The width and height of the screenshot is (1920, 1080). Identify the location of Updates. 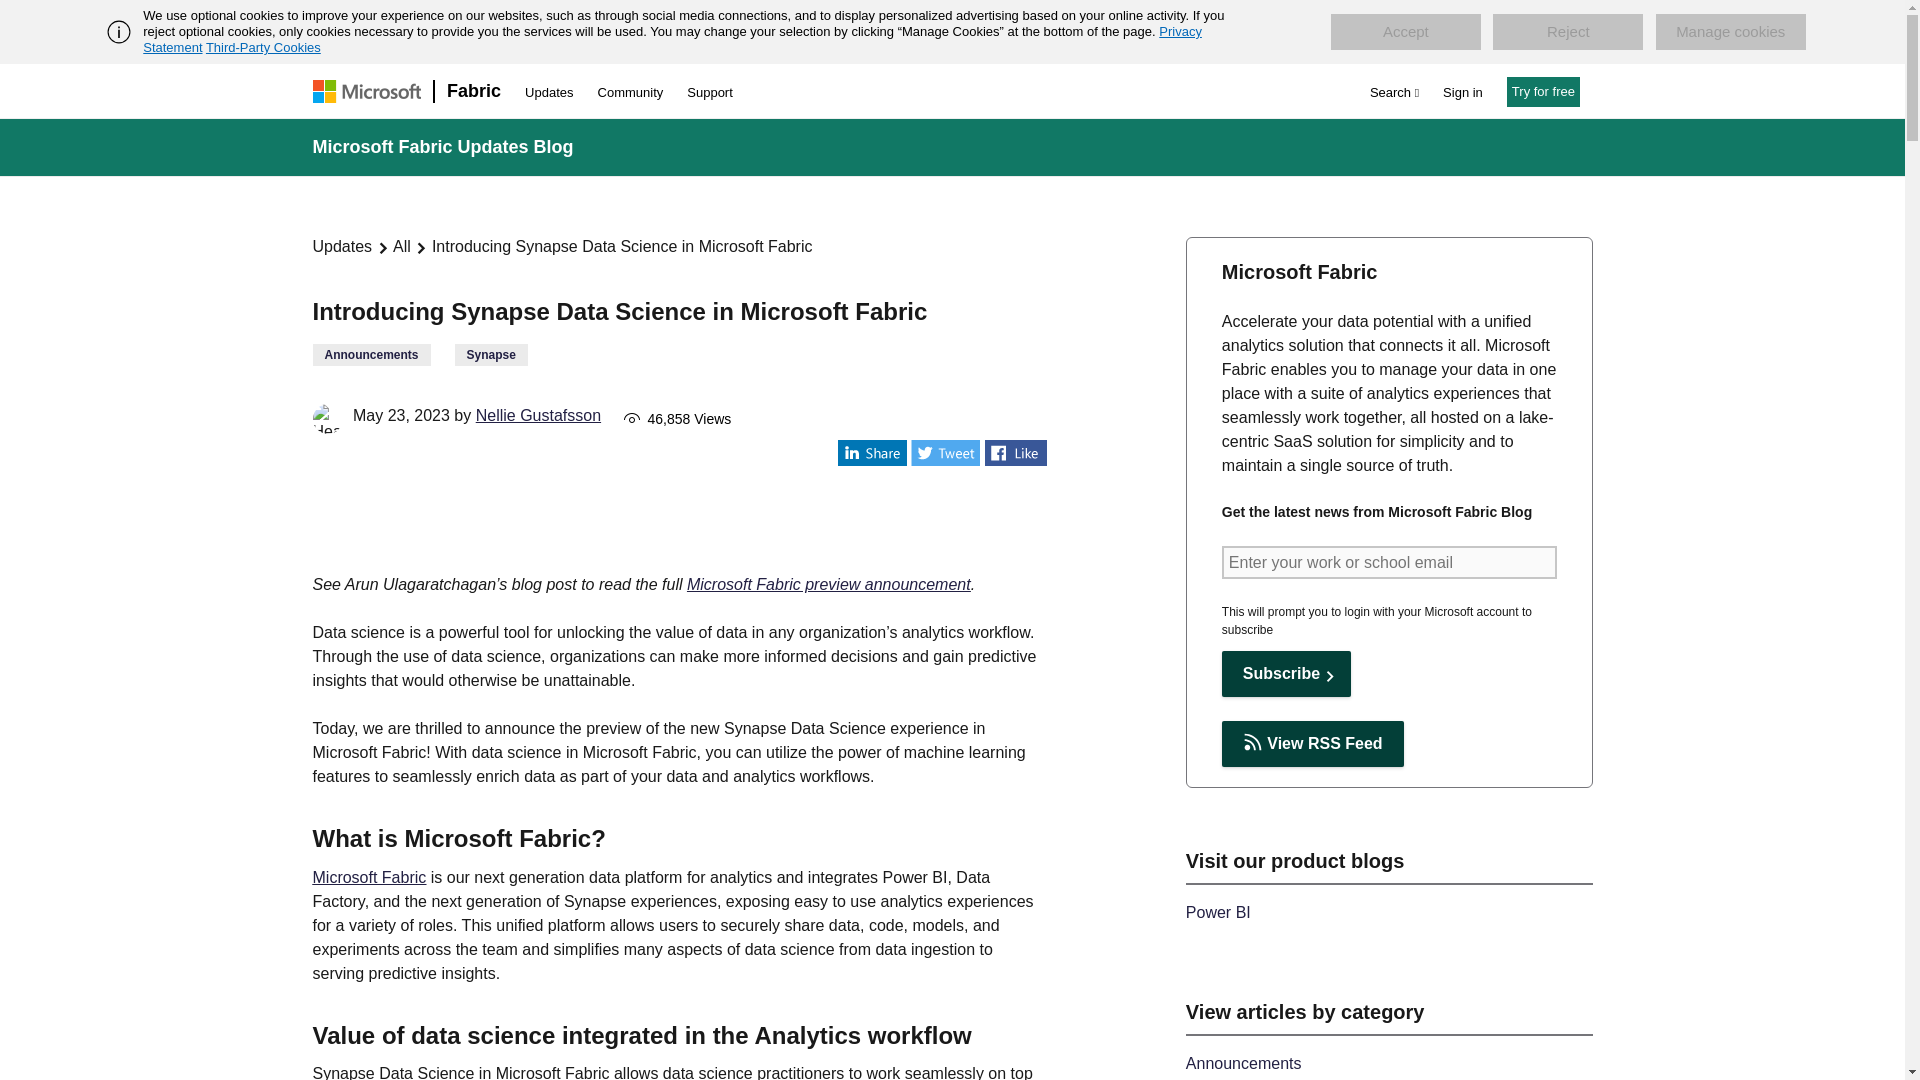
(548, 92).